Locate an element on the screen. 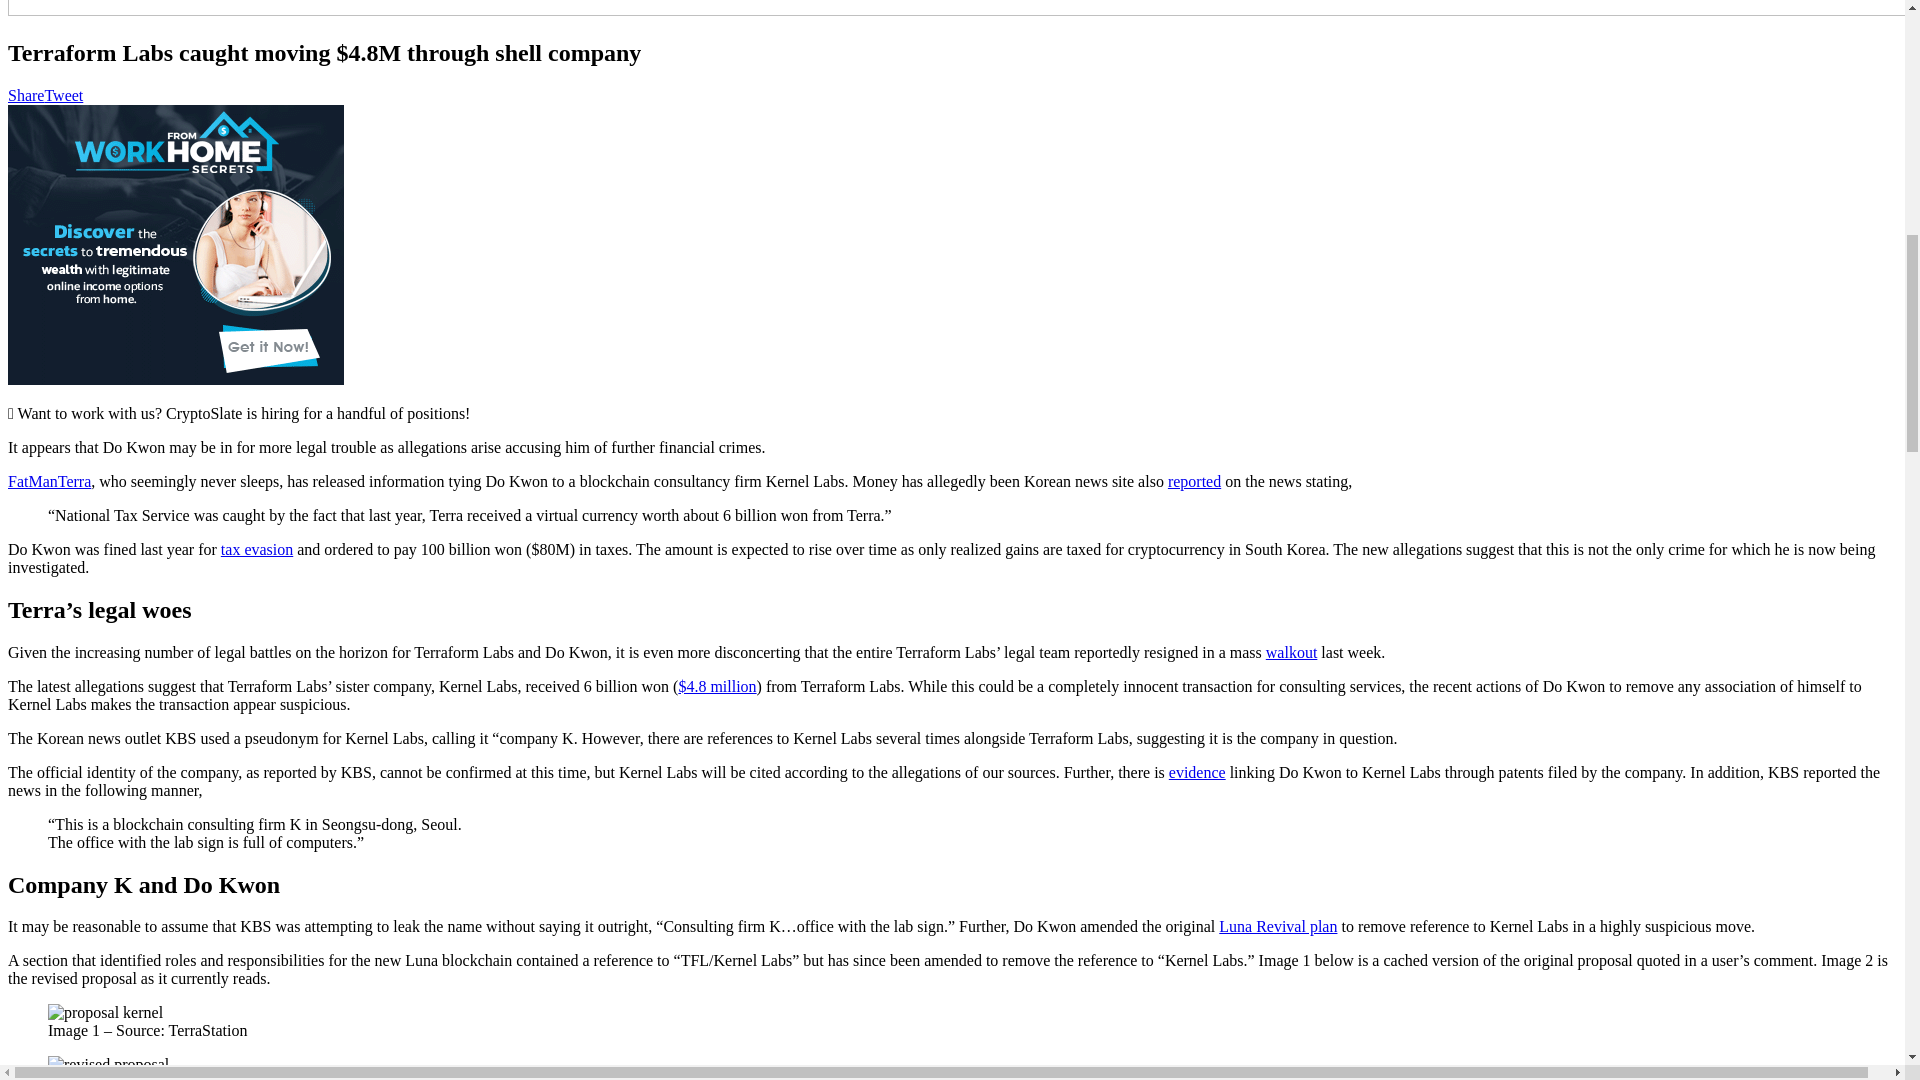  Tweet on Twitter is located at coordinates (63, 95).